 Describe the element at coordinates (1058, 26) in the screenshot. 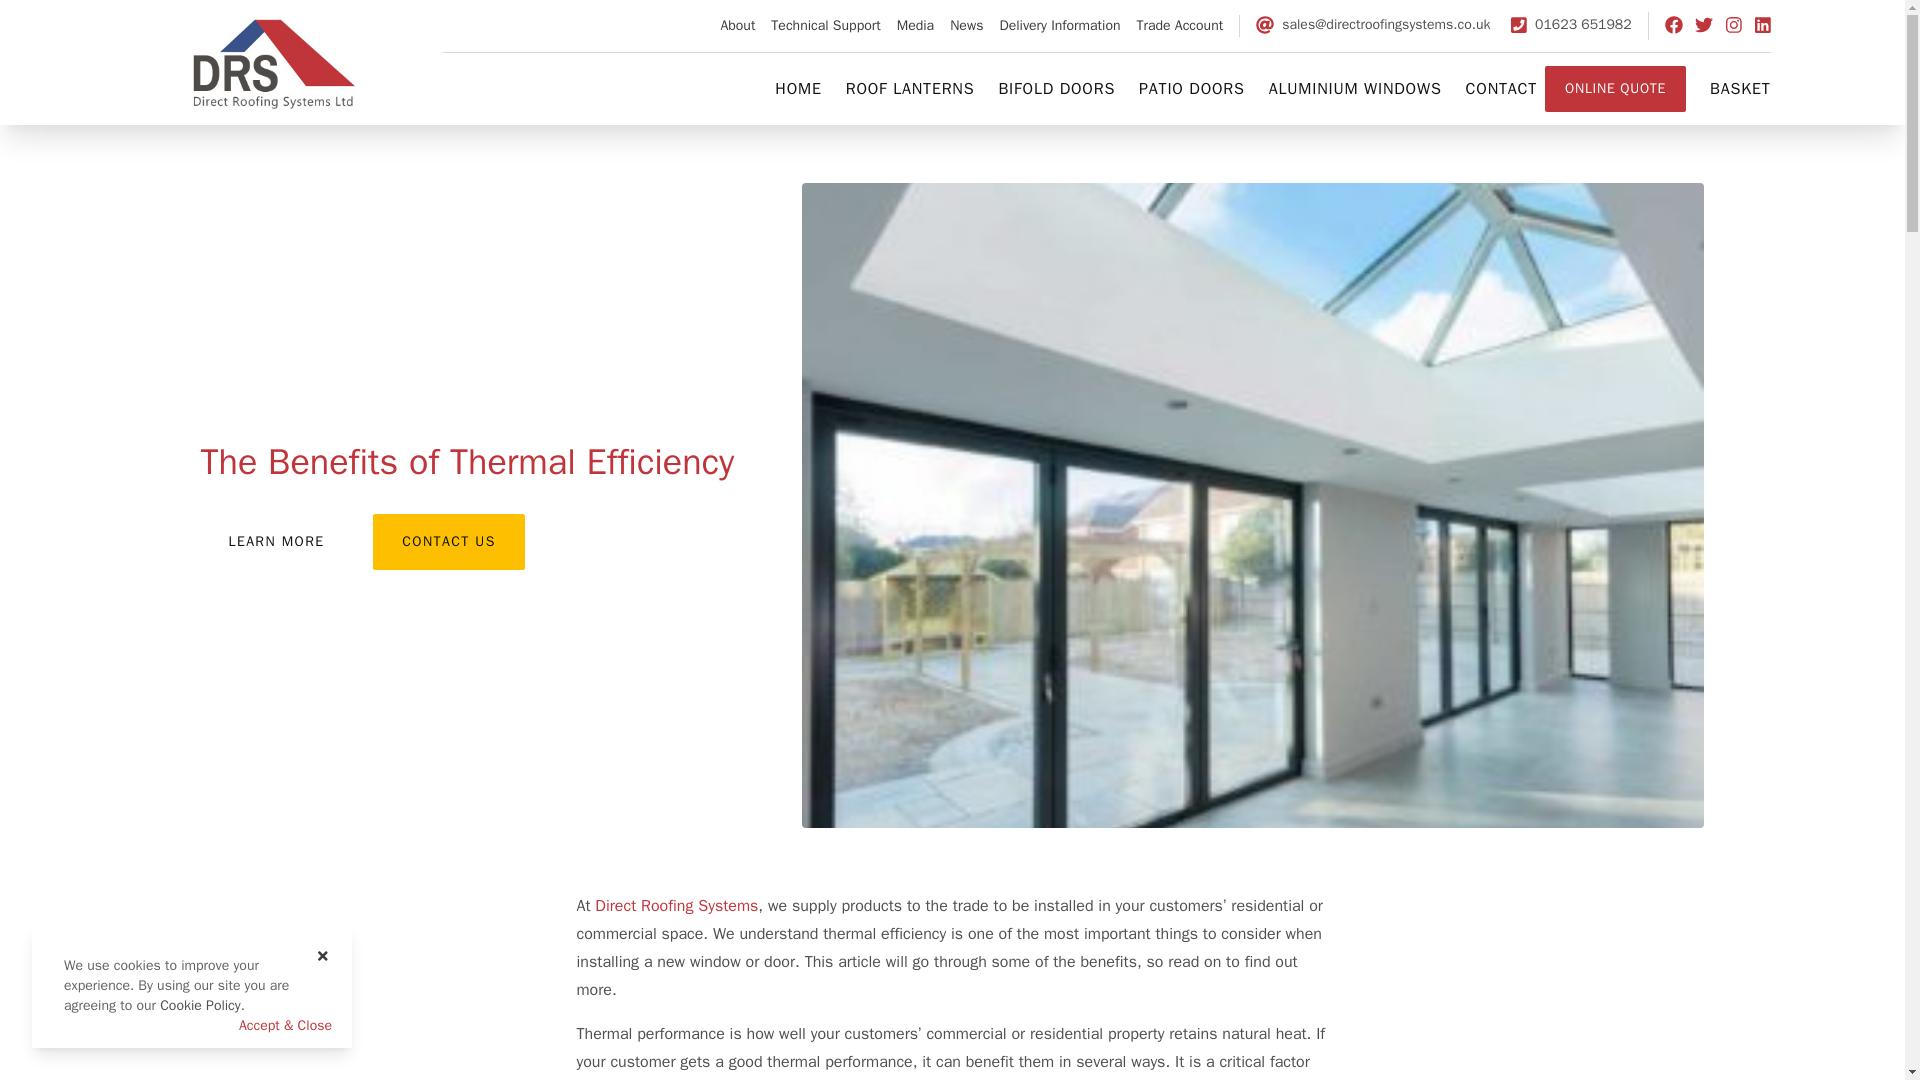

I see `Delivery Information` at that location.